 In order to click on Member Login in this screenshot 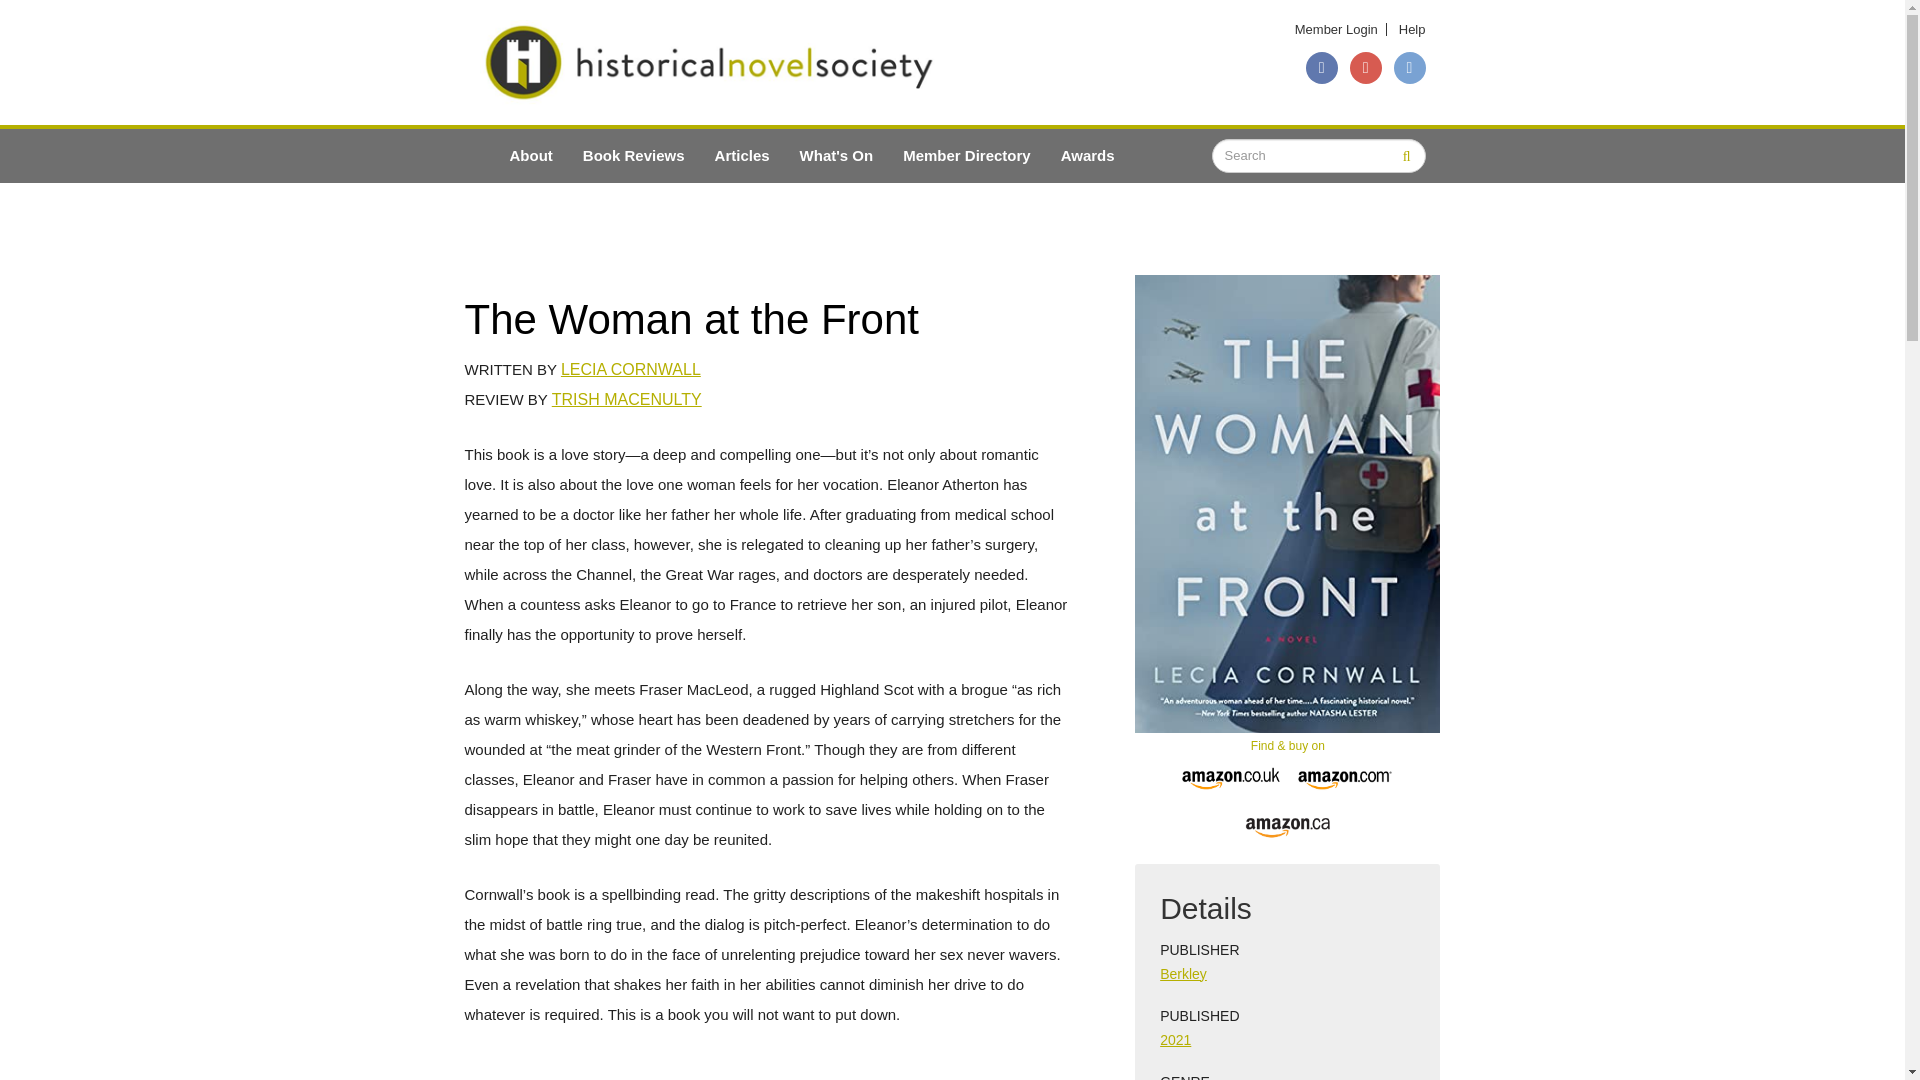, I will do `click(1336, 28)`.